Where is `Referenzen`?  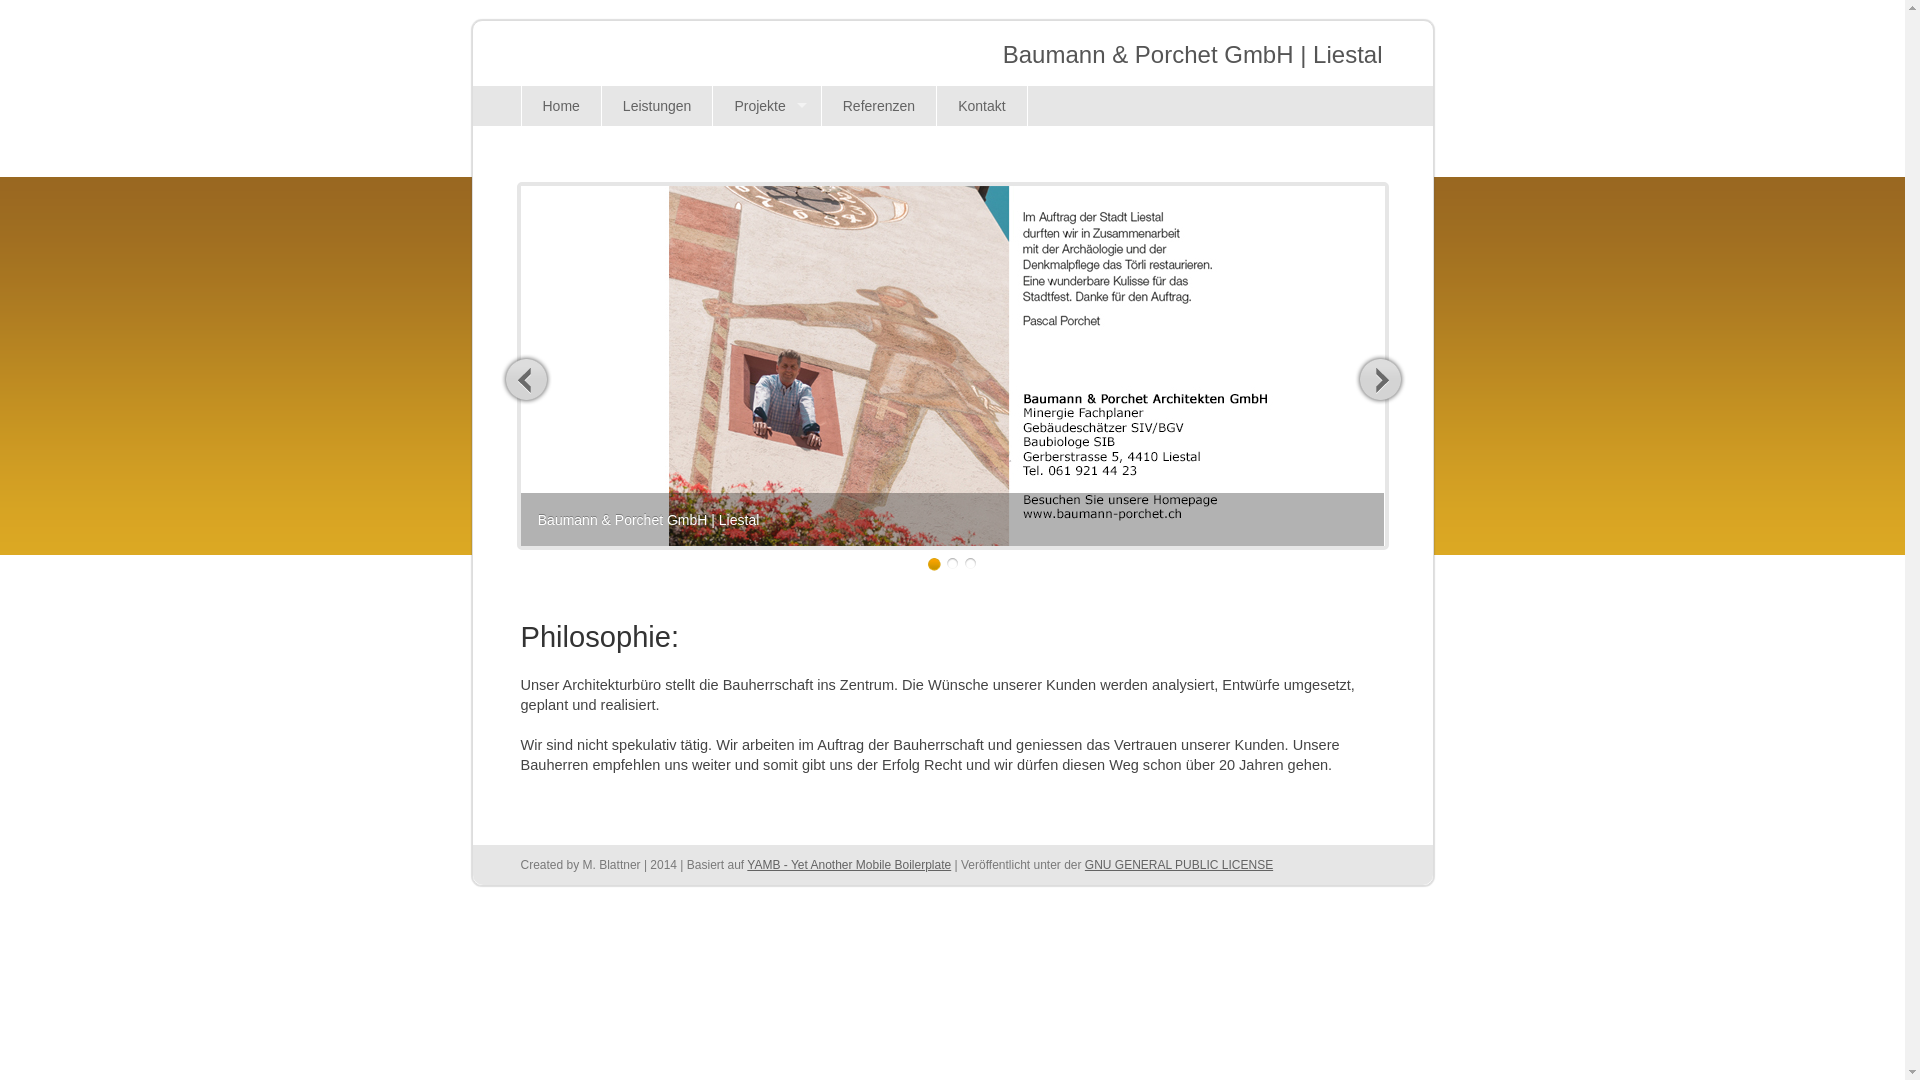
Referenzen is located at coordinates (878, 106).